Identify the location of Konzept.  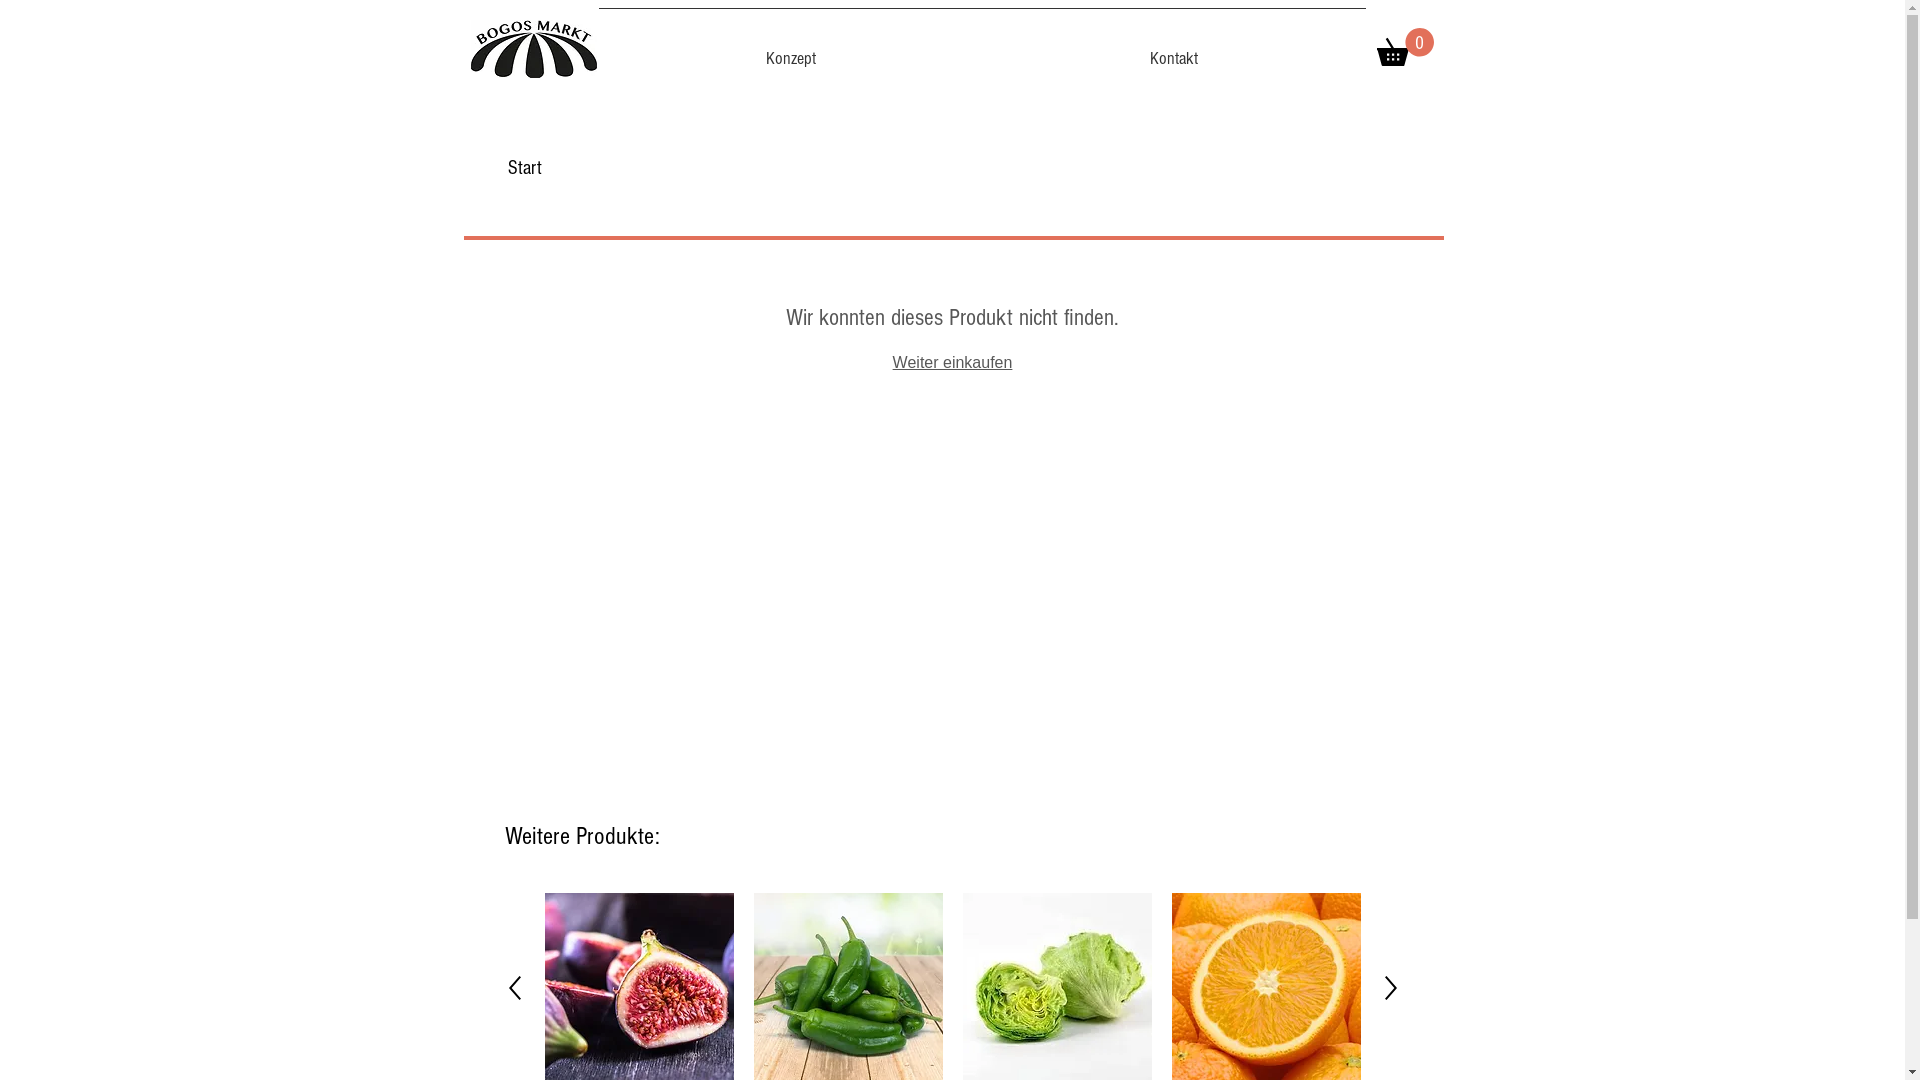
(790, 50).